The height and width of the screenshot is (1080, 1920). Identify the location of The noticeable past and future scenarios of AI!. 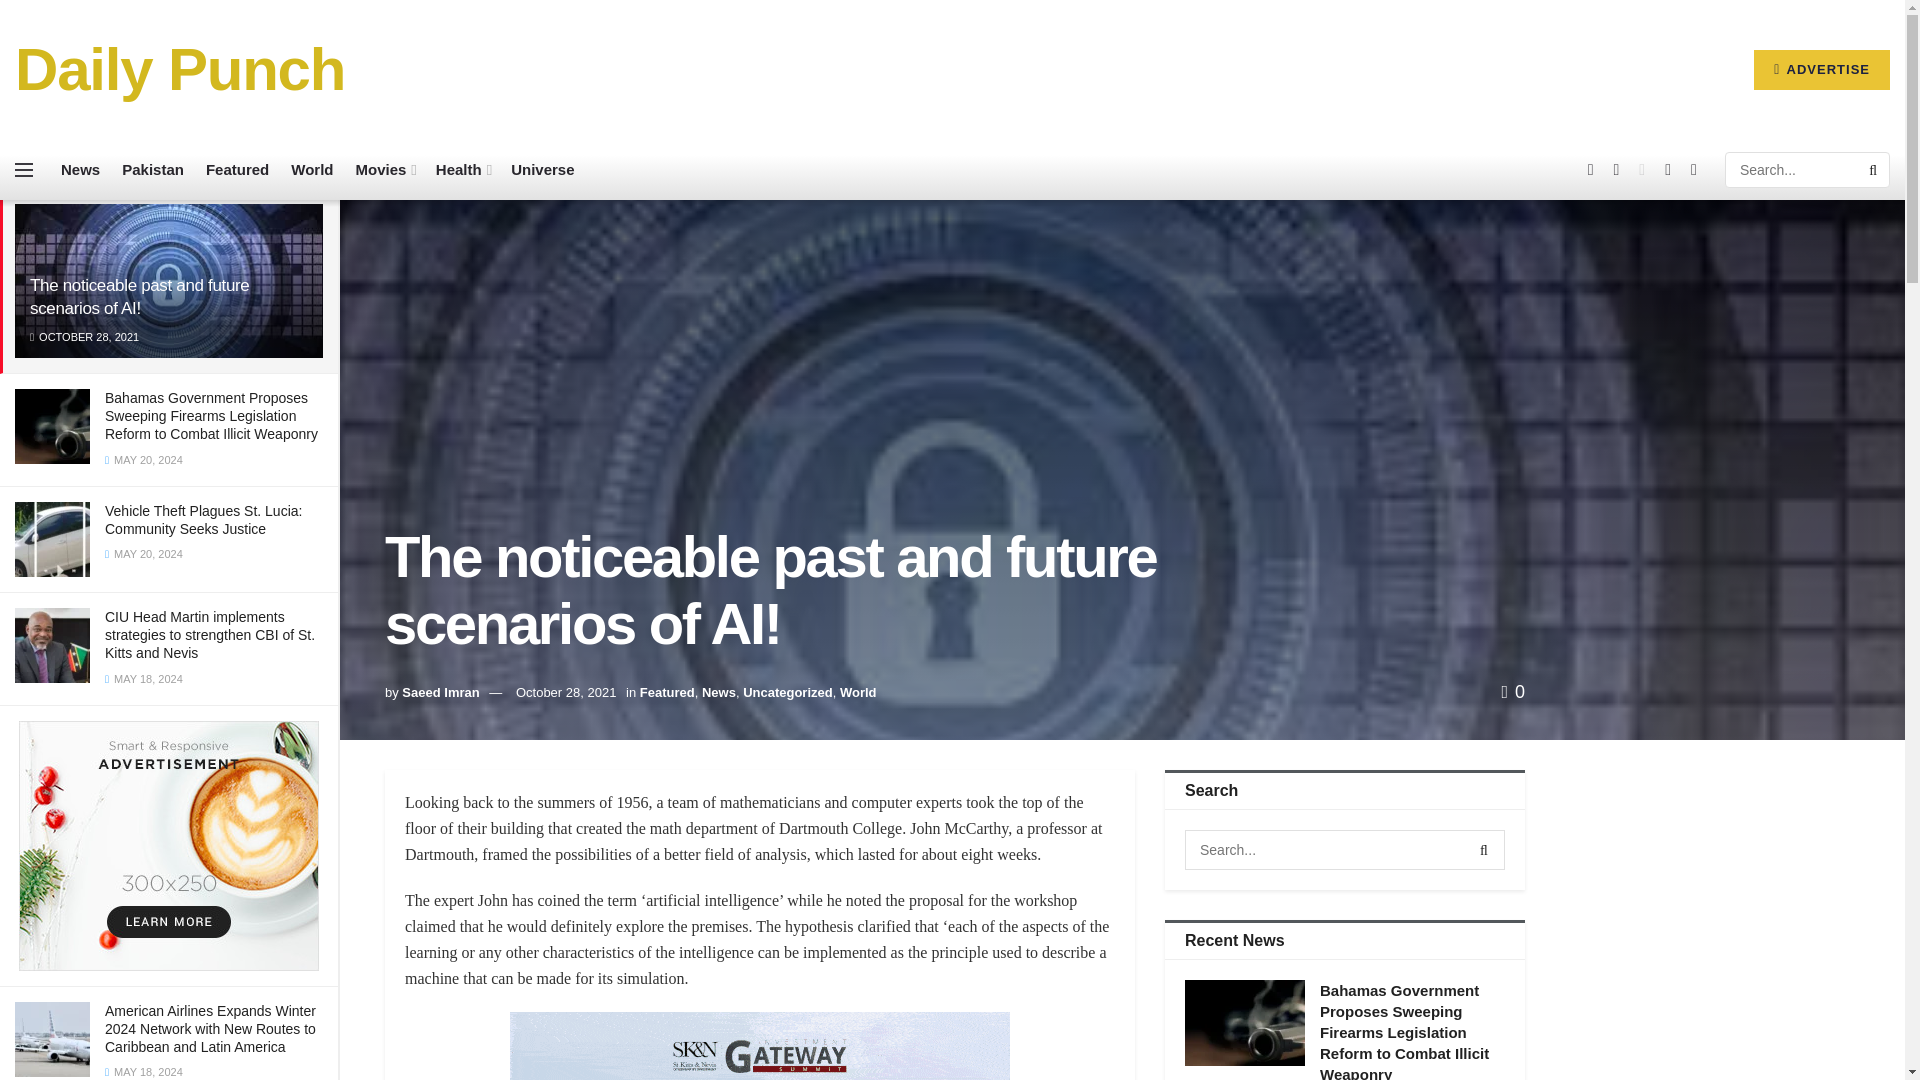
(140, 296).